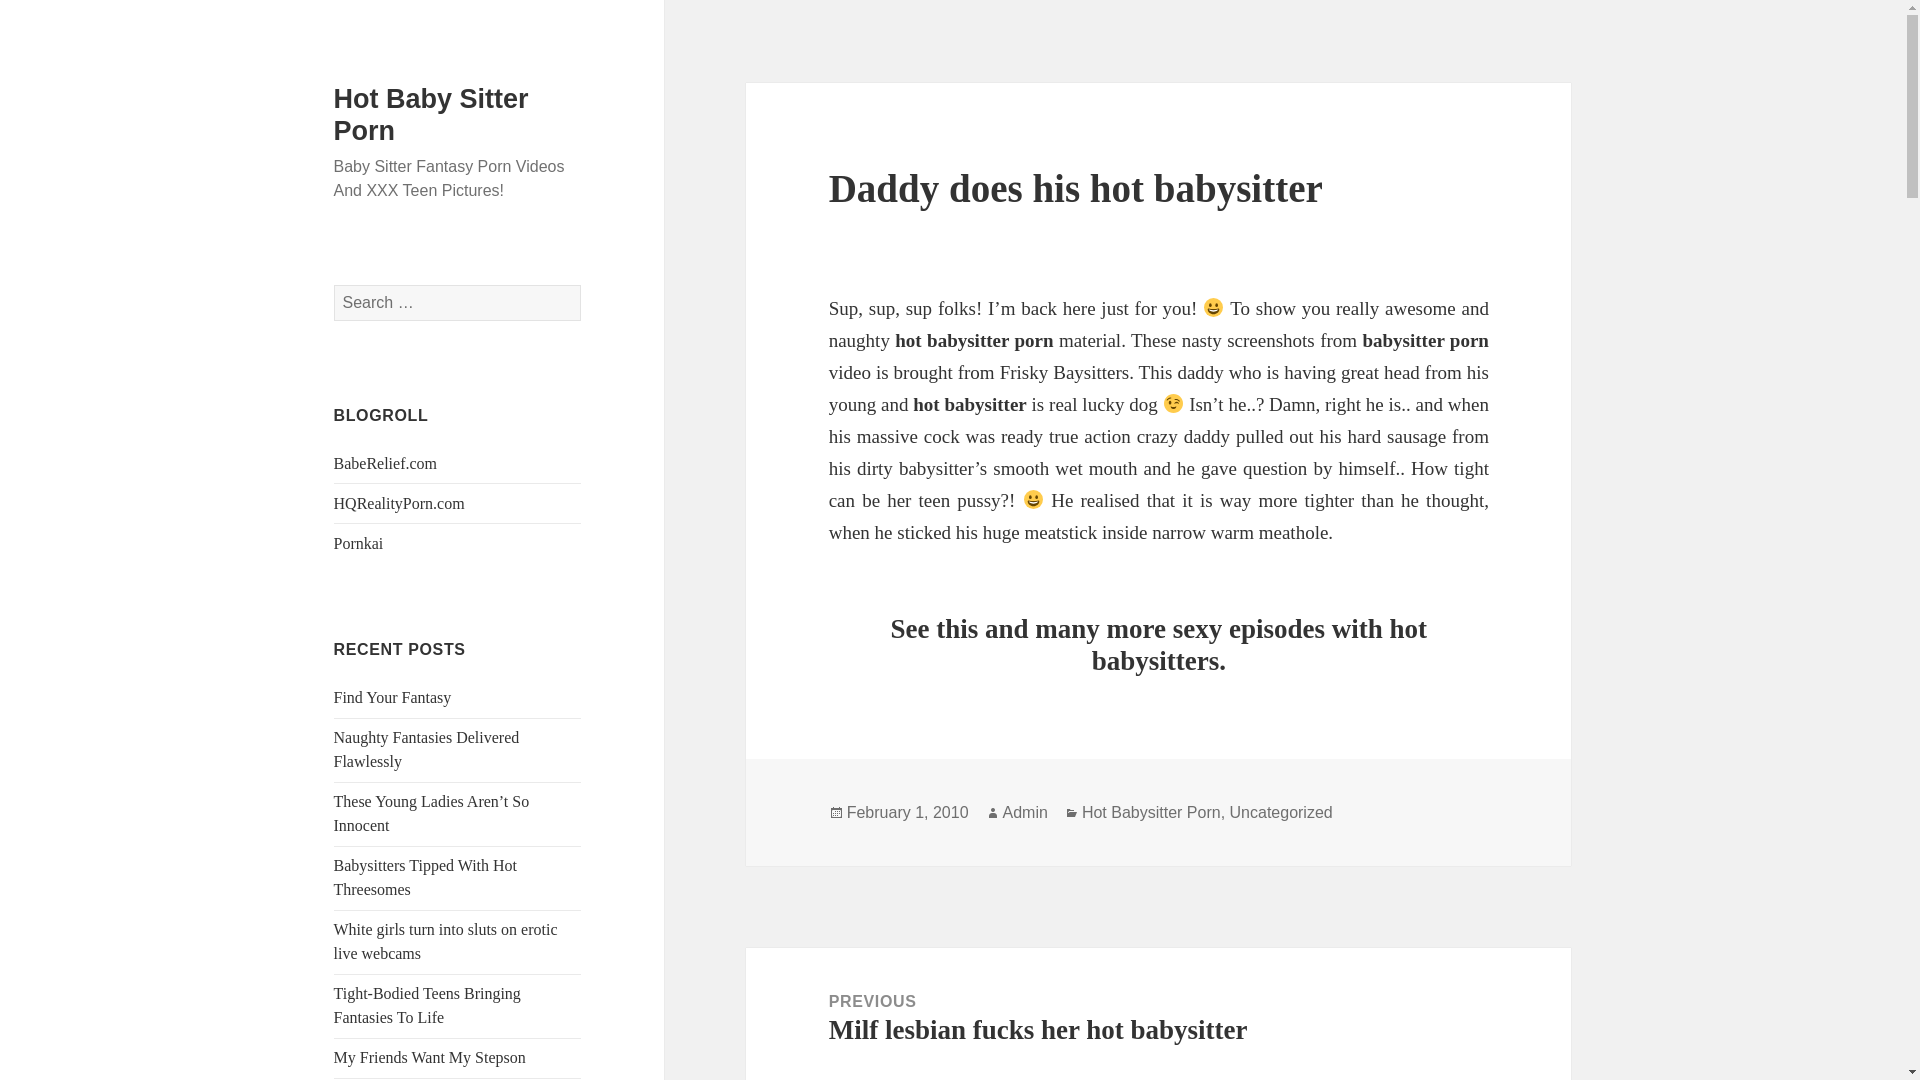  I want to click on Babysitters Tipped With Hot Threesomes, so click(426, 877).